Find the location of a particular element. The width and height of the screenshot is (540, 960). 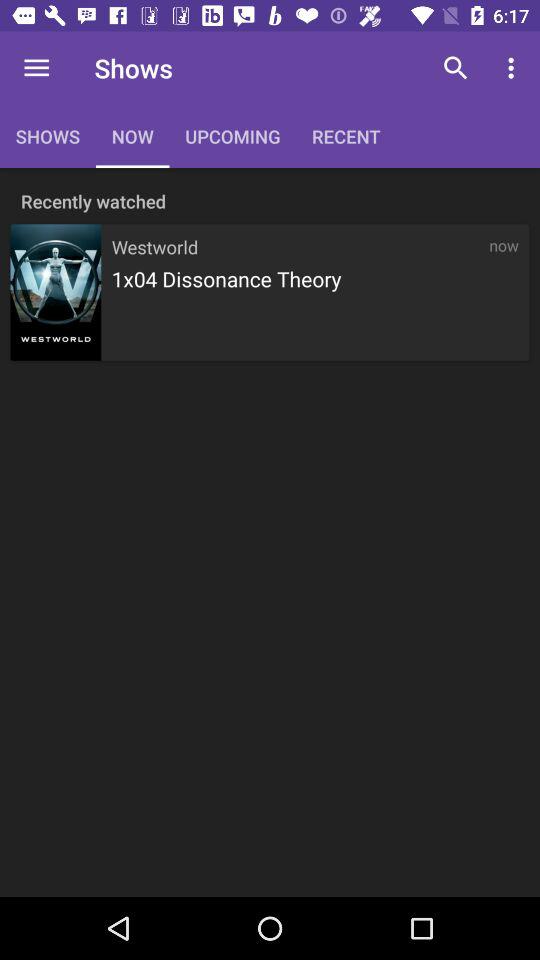

select the icon above now icon is located at coordinates (456, 68).